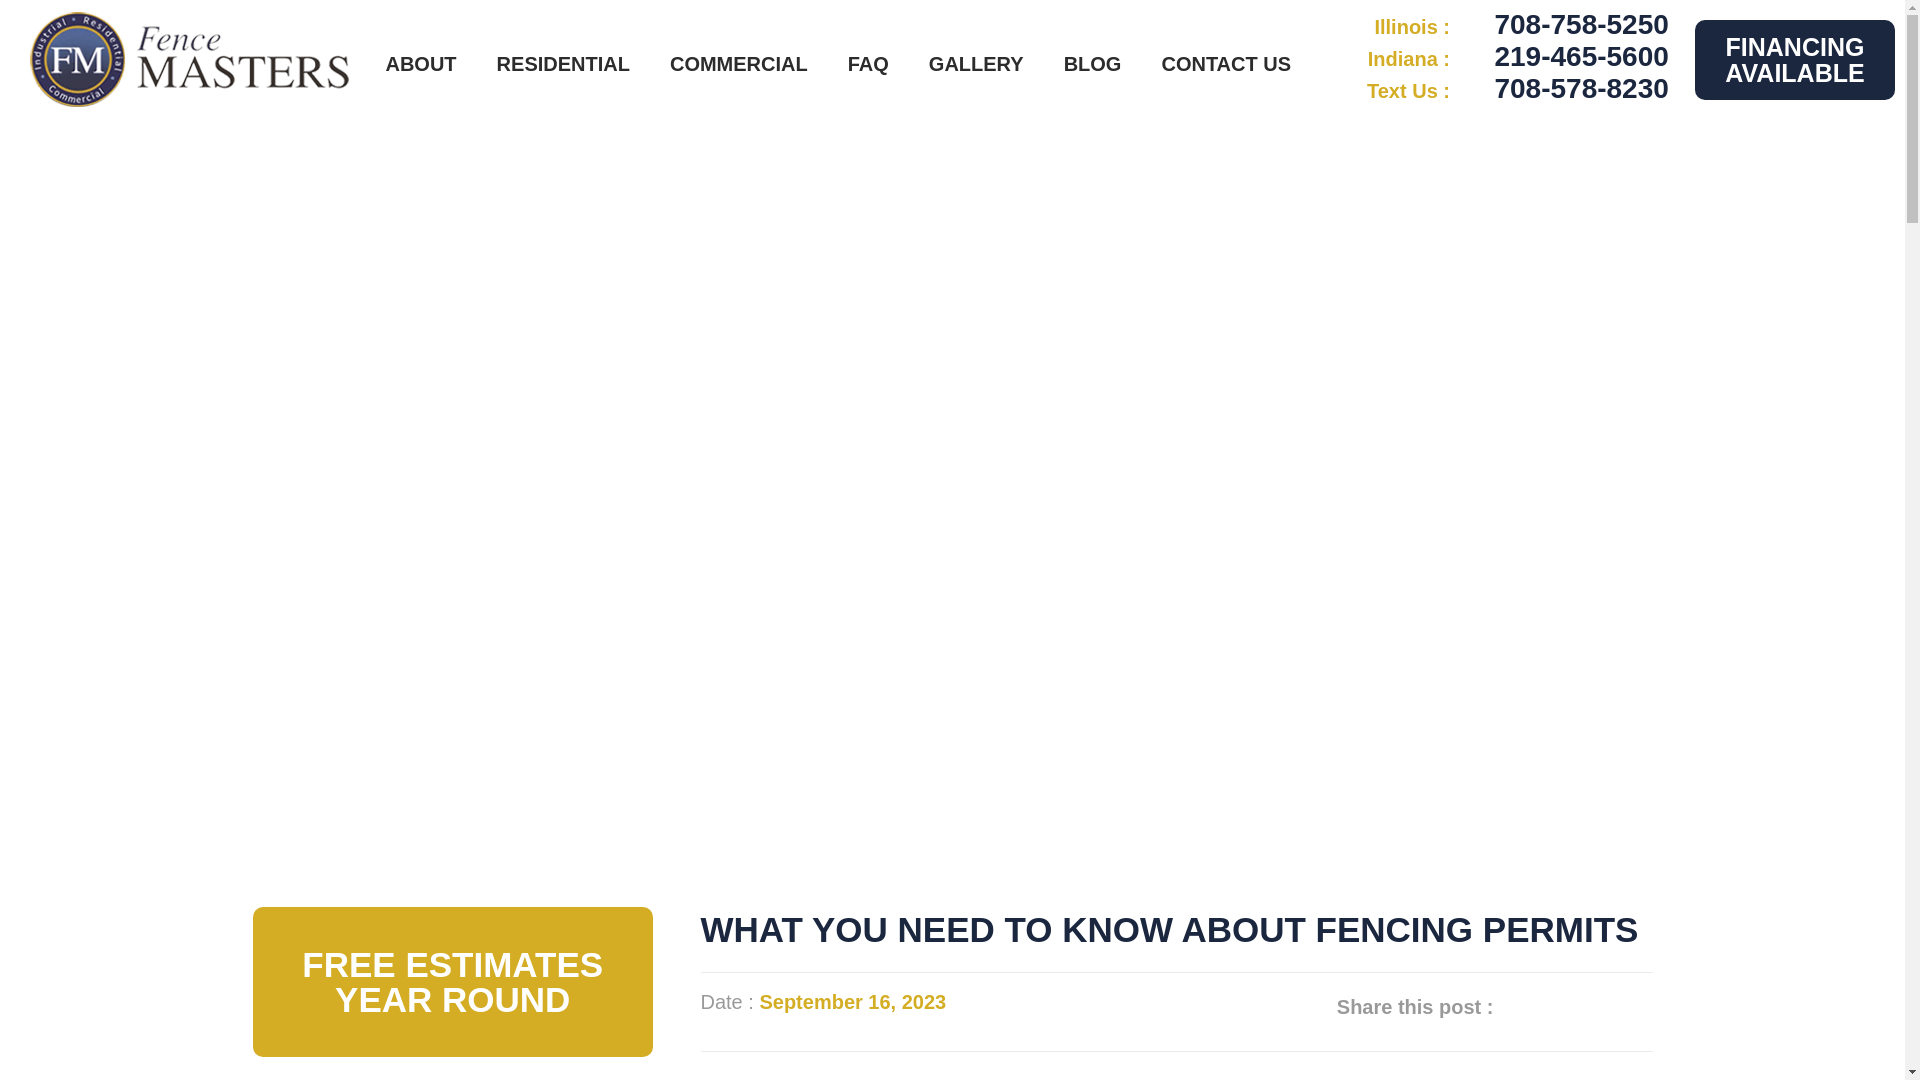 The height and width of the screenshot is (1080, 1920). What do you see at coordinates (563, 63) in the screenshot?
I see `RESIDENTIAL` at bounding box center [563, 63].